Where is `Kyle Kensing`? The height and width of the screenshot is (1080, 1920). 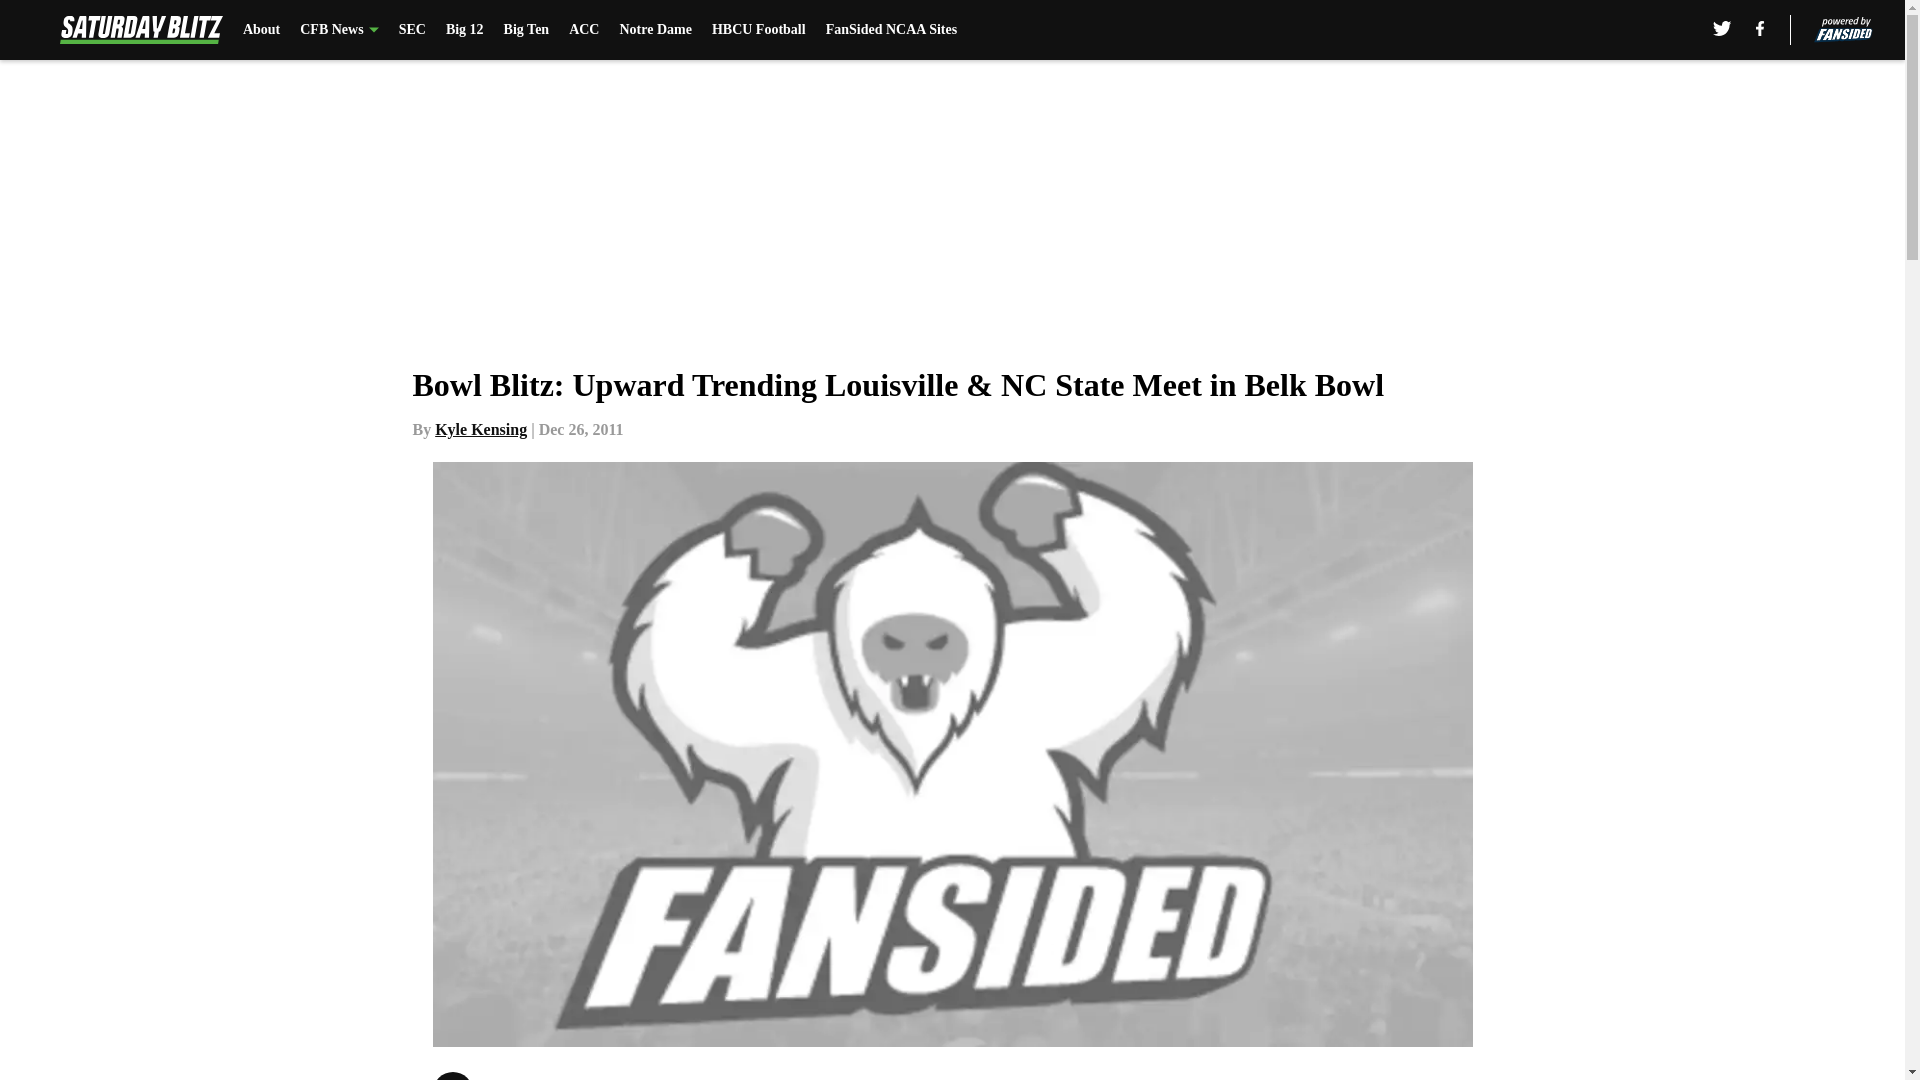 Kyle Kensing is located at coordinates (480, 430).